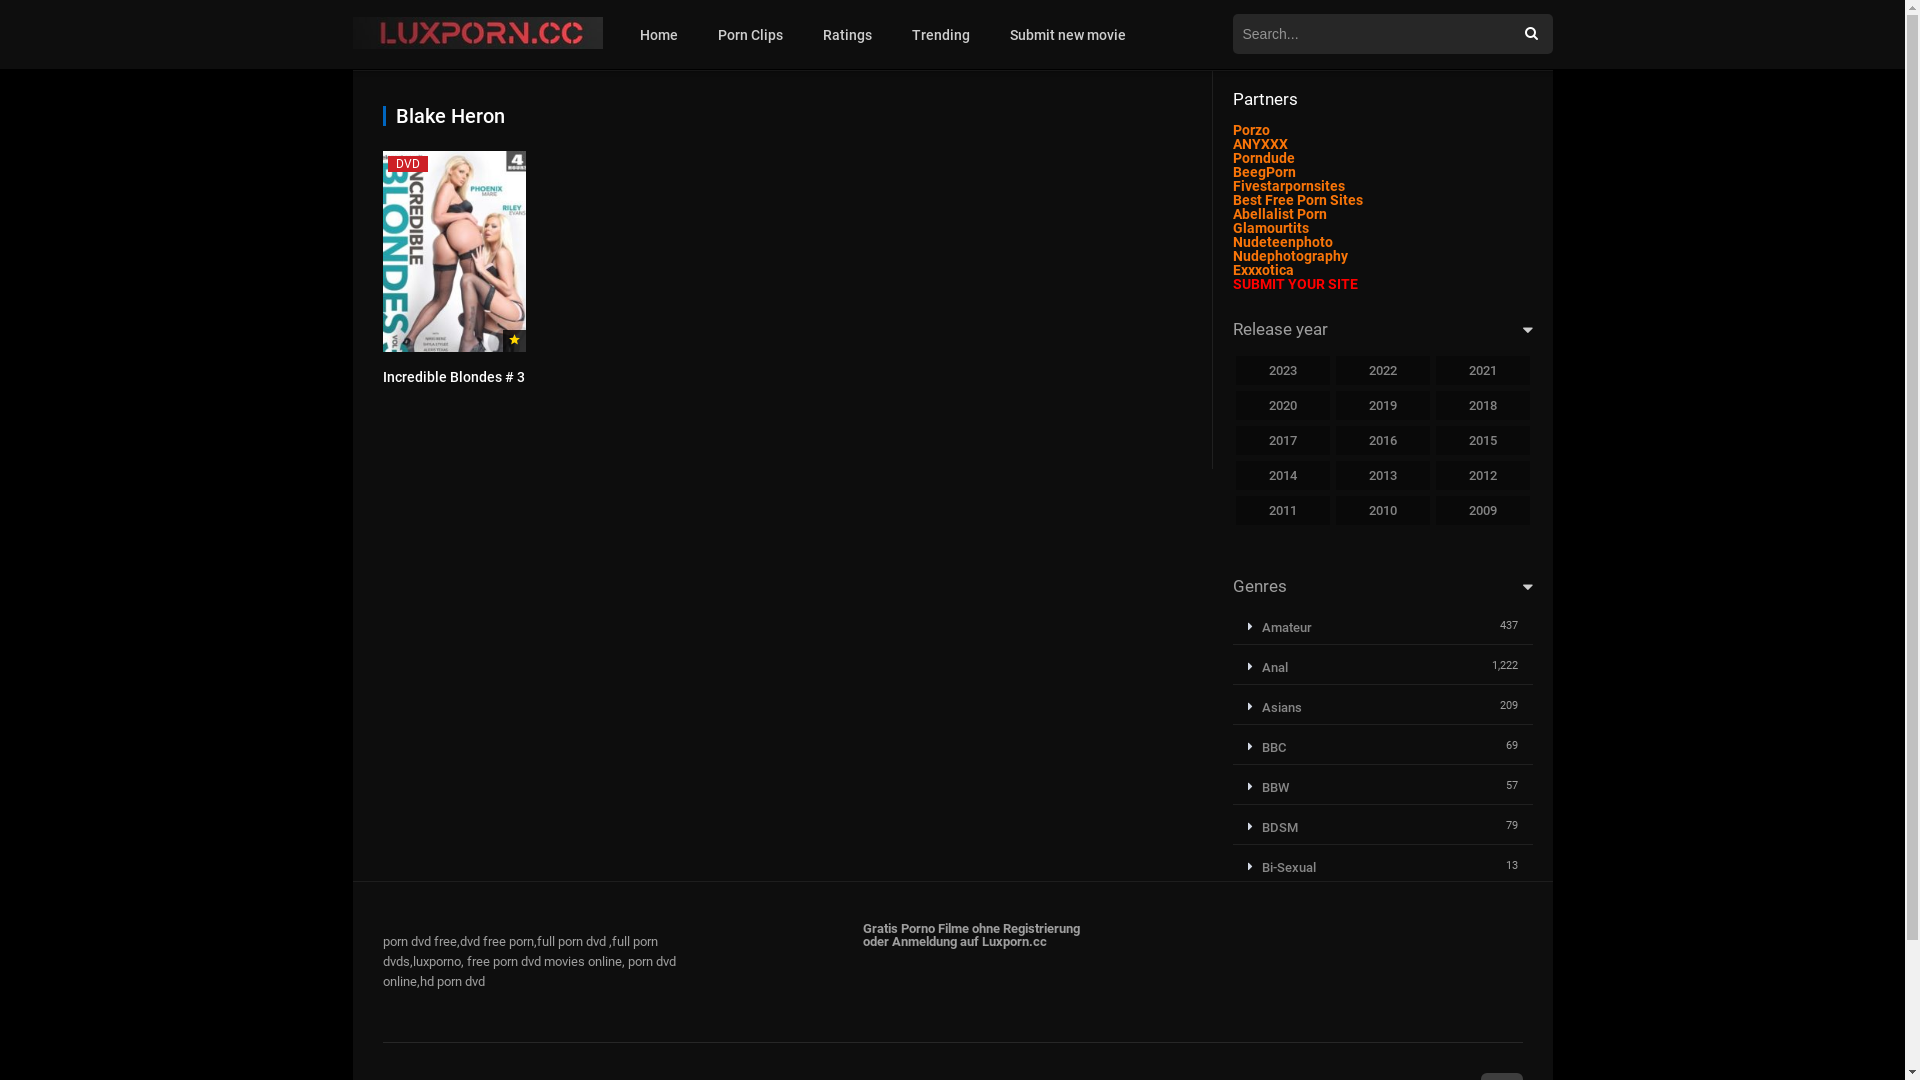 The height and width of the screenshot is (1080, 1920). I want to click on 2009, so click(1483, 510).